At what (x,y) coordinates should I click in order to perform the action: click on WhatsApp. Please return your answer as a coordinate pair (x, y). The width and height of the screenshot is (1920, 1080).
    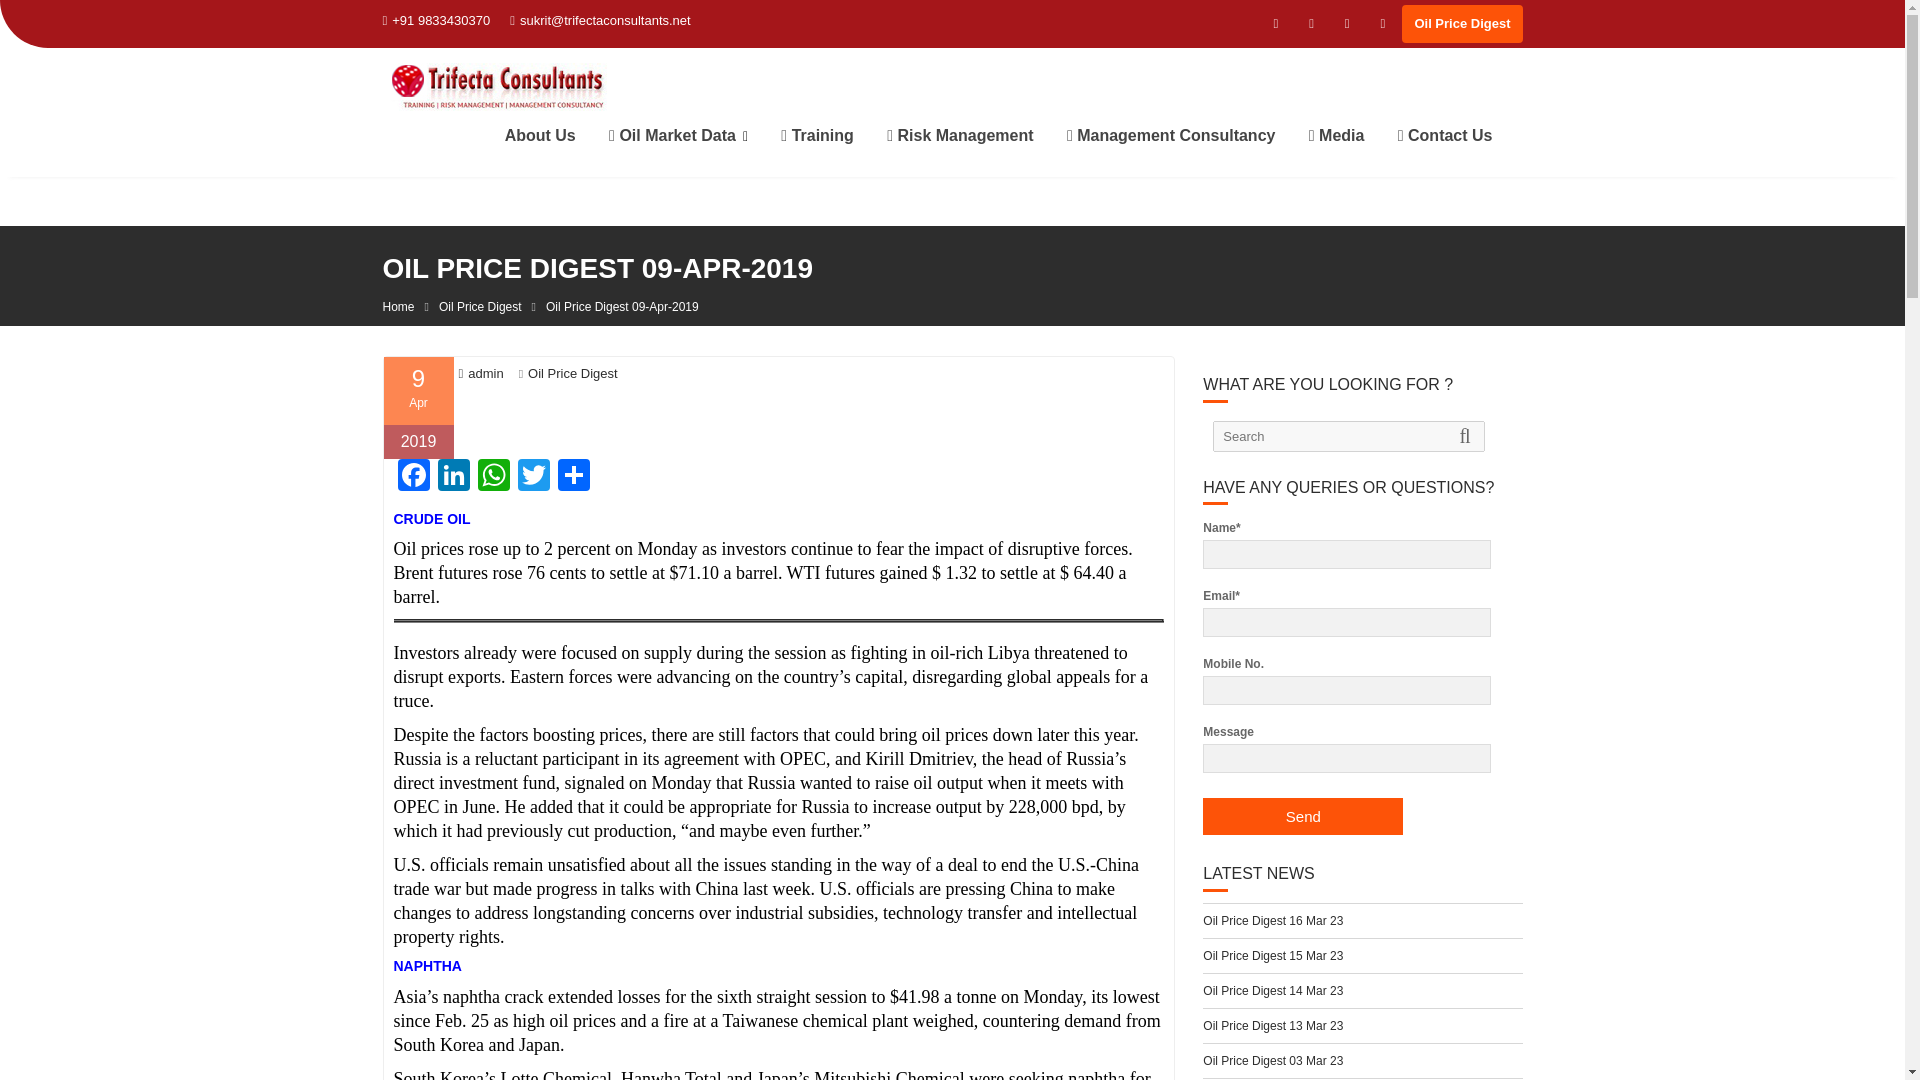
    Looking at the image, I should click on (494, 477).